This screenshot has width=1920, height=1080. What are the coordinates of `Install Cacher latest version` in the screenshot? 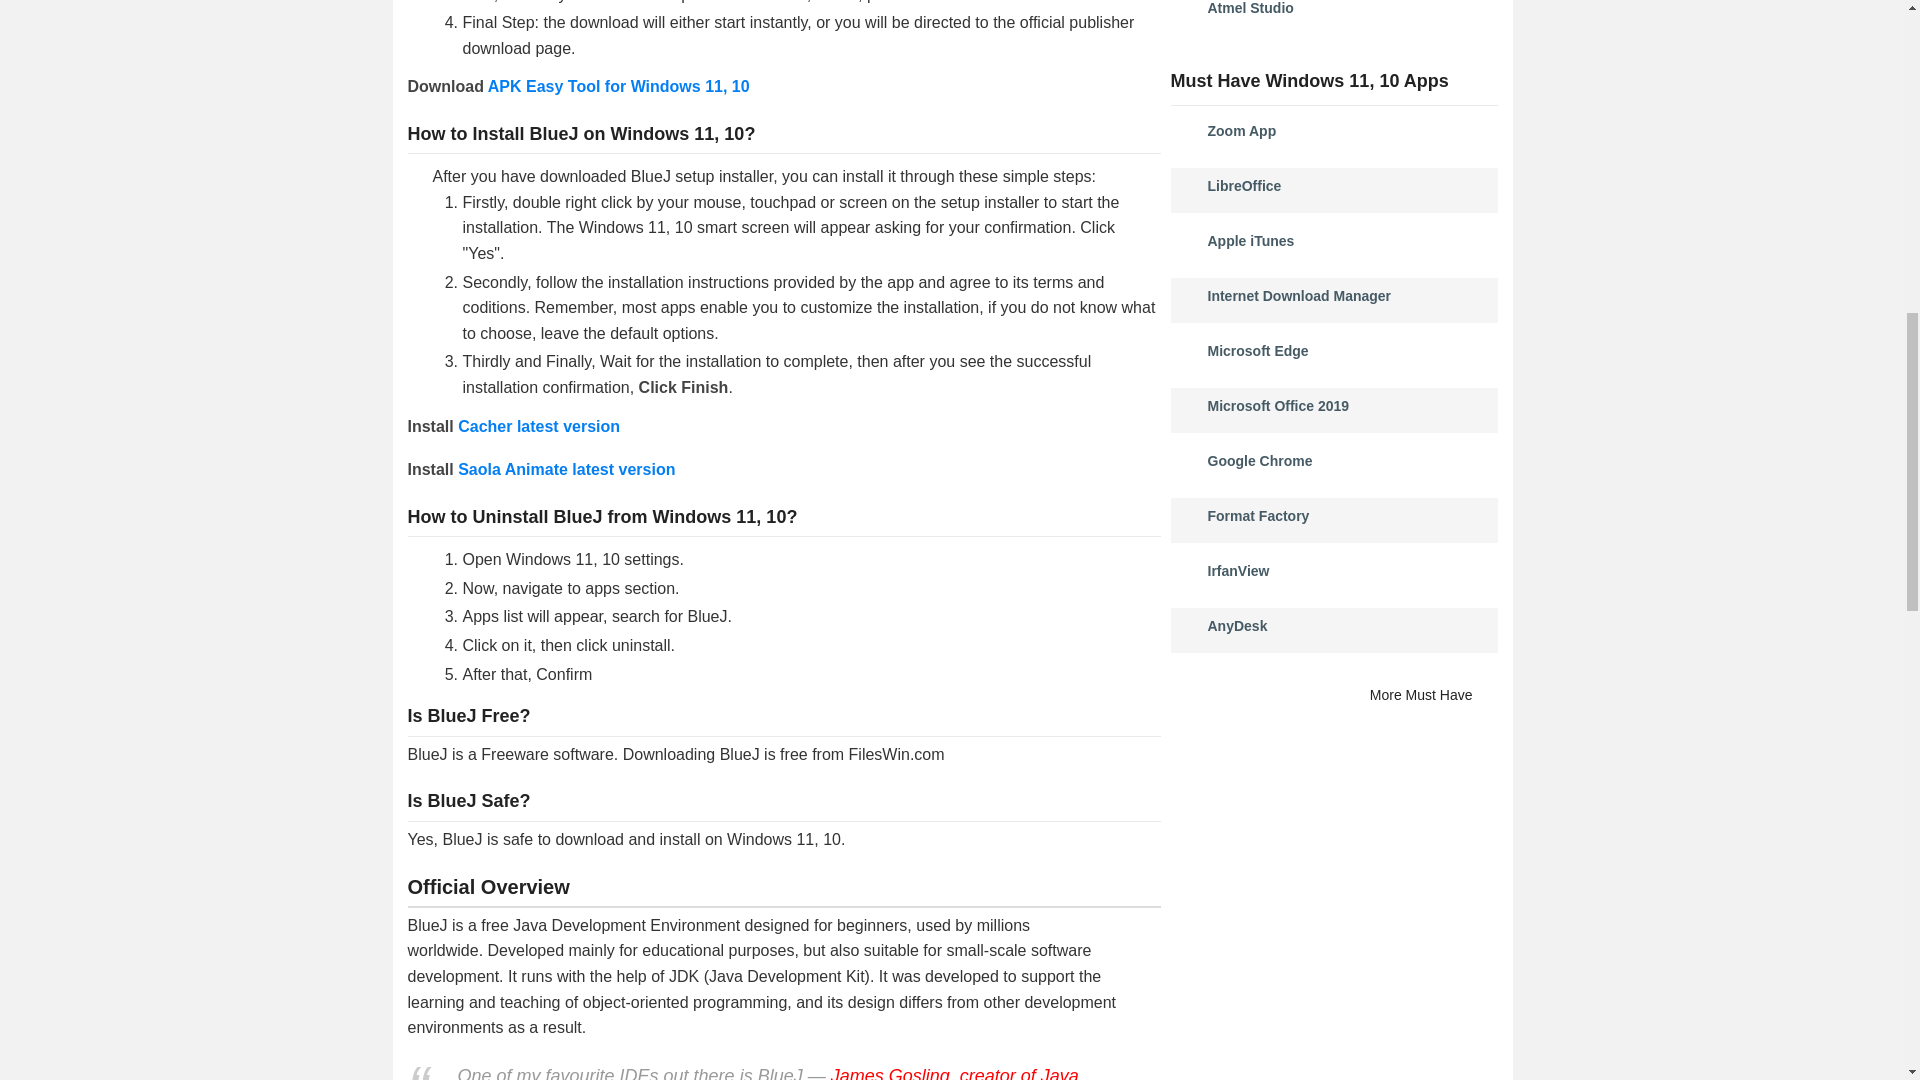 It's located at (539, 426).